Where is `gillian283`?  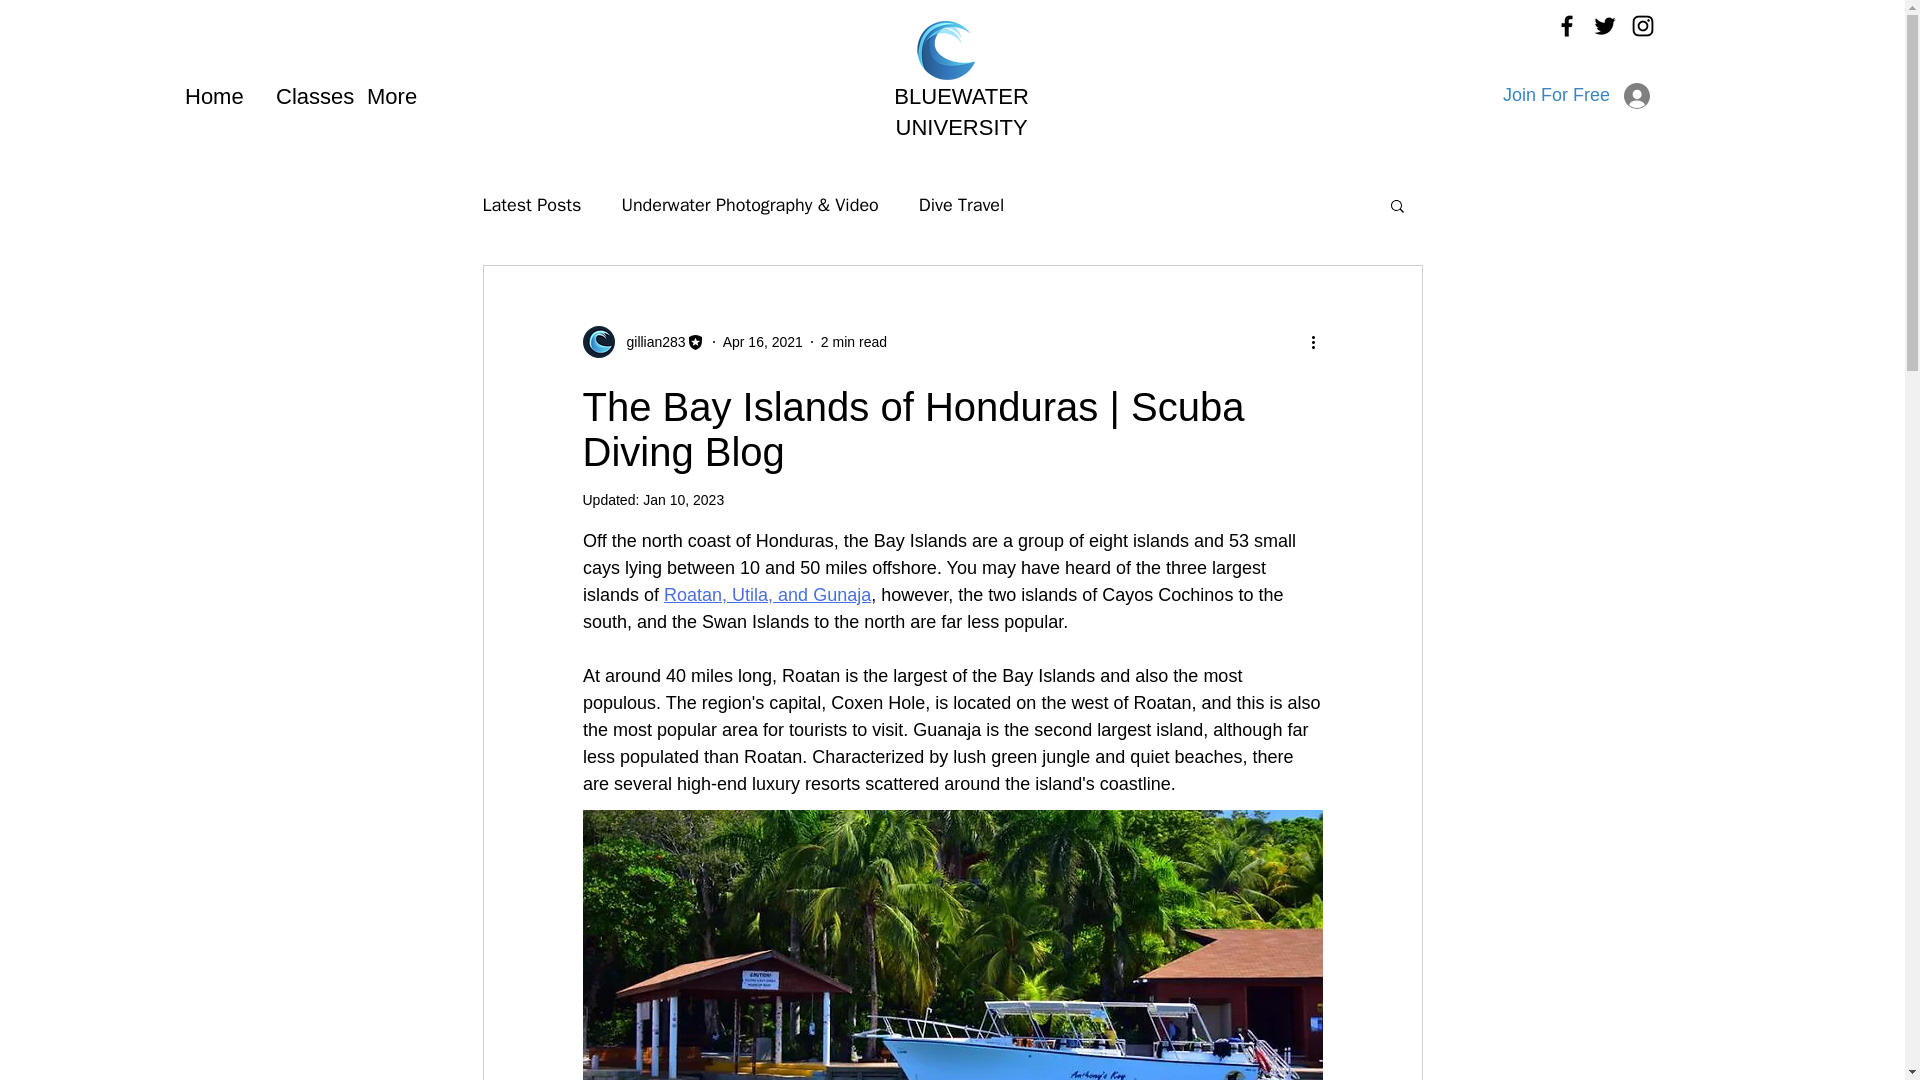 gillian283 is located at coordinates (650, 342).